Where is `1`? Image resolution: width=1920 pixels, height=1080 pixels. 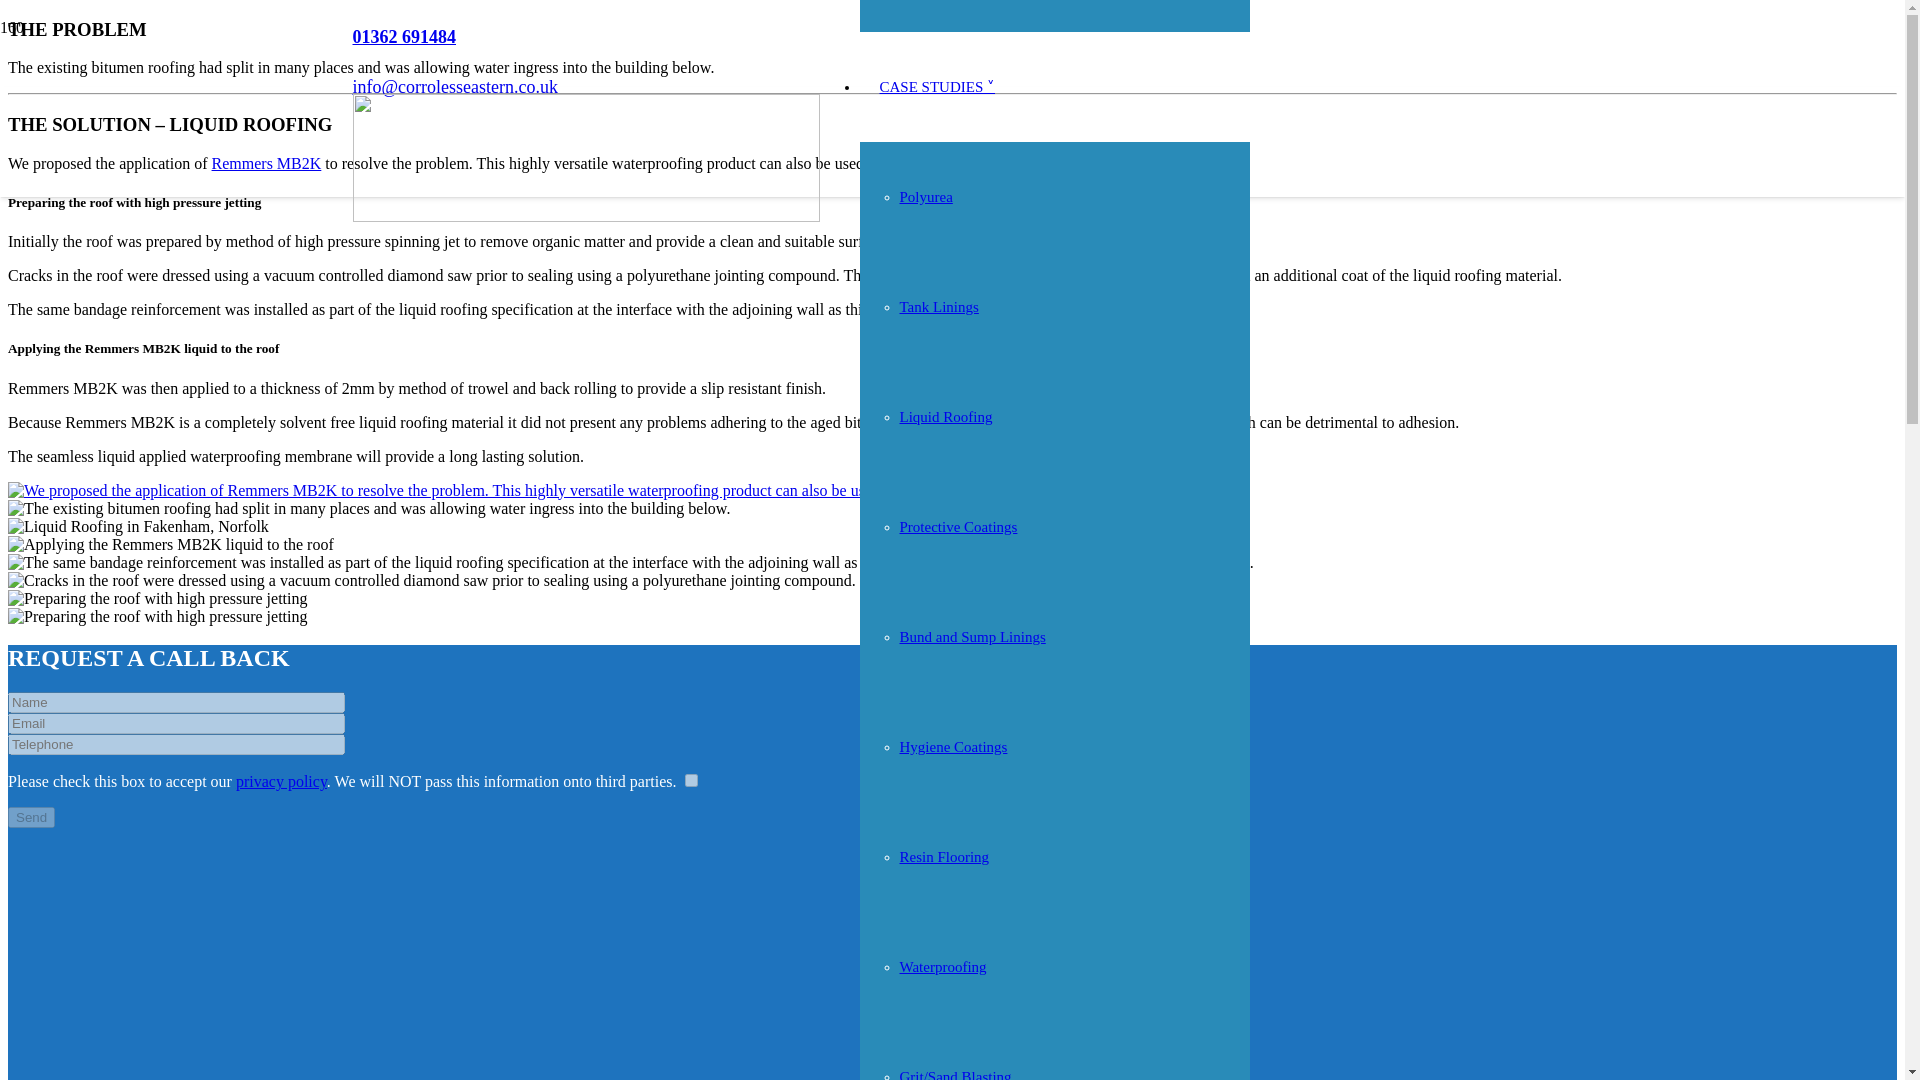
1 is located at coordinates (690, 780).